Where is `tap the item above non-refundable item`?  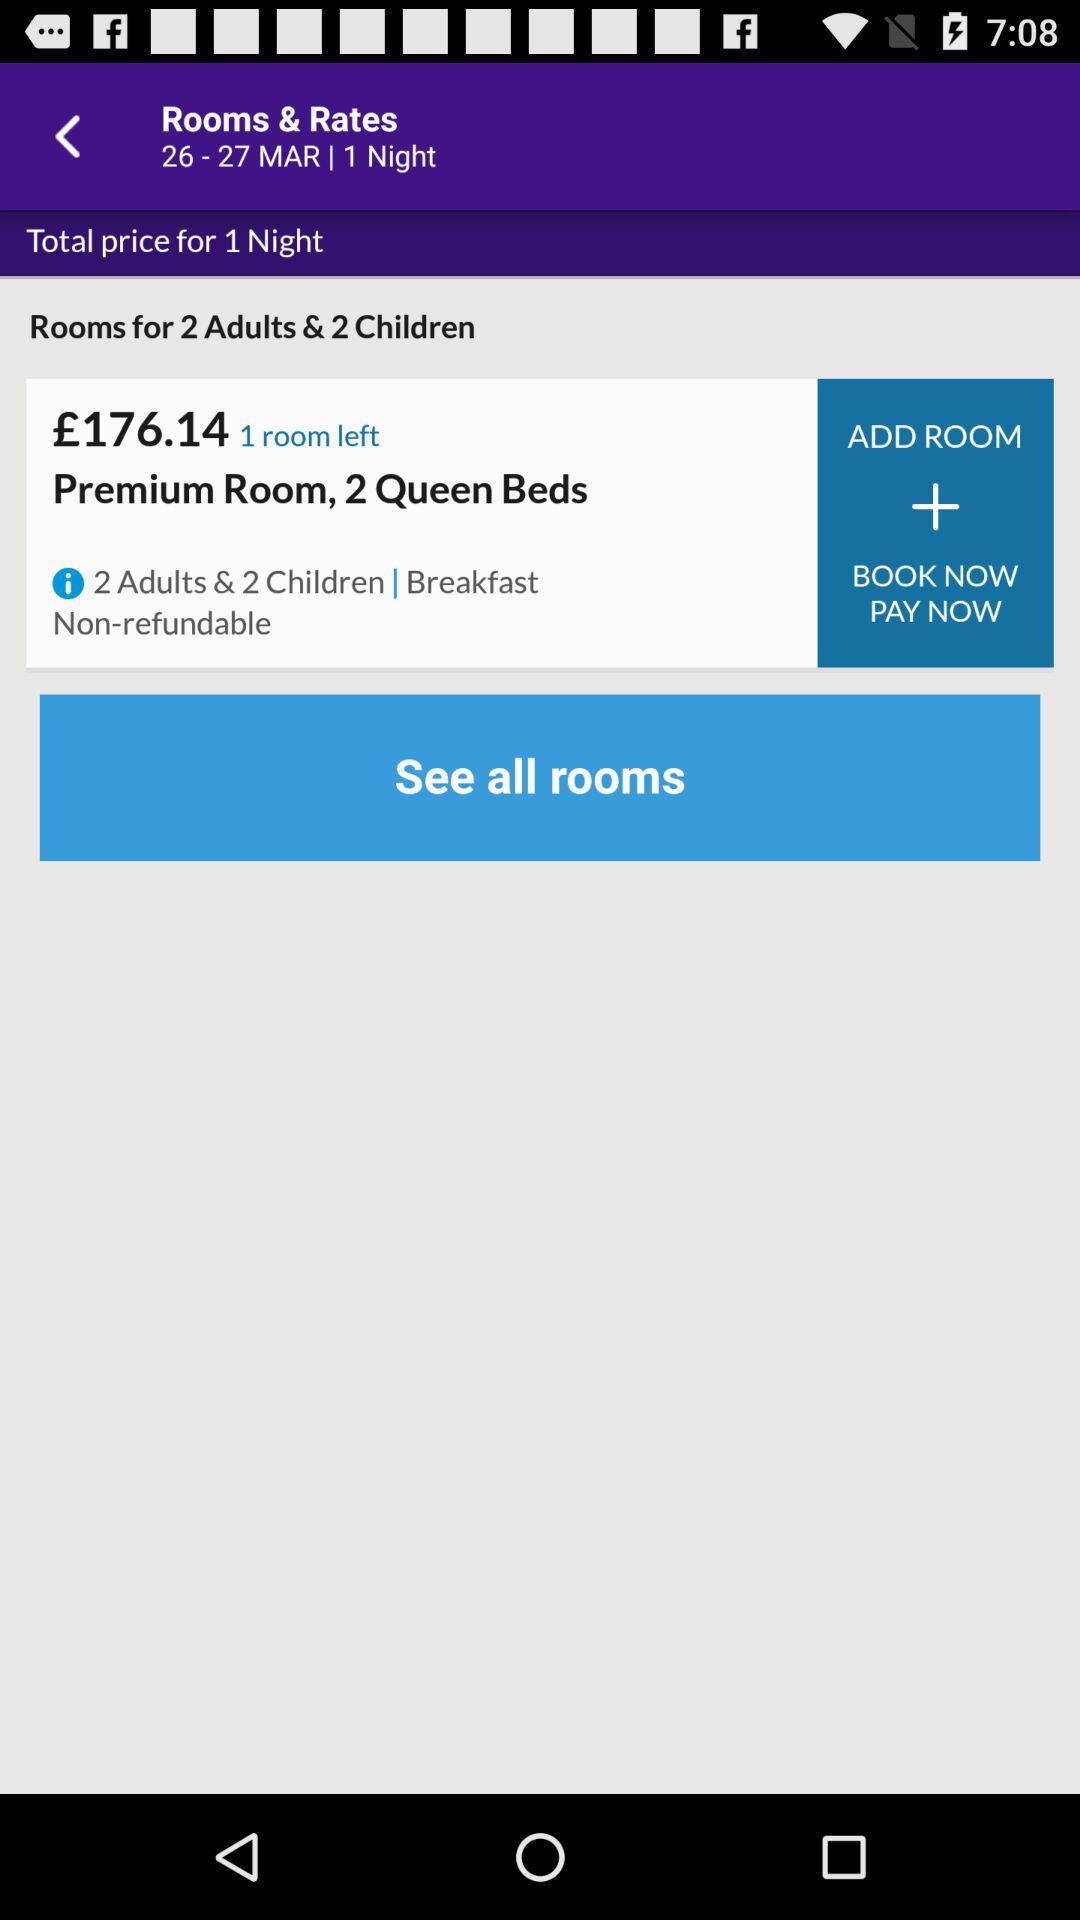
tap the item above non-refundable item is located at coordinates (68, 583).